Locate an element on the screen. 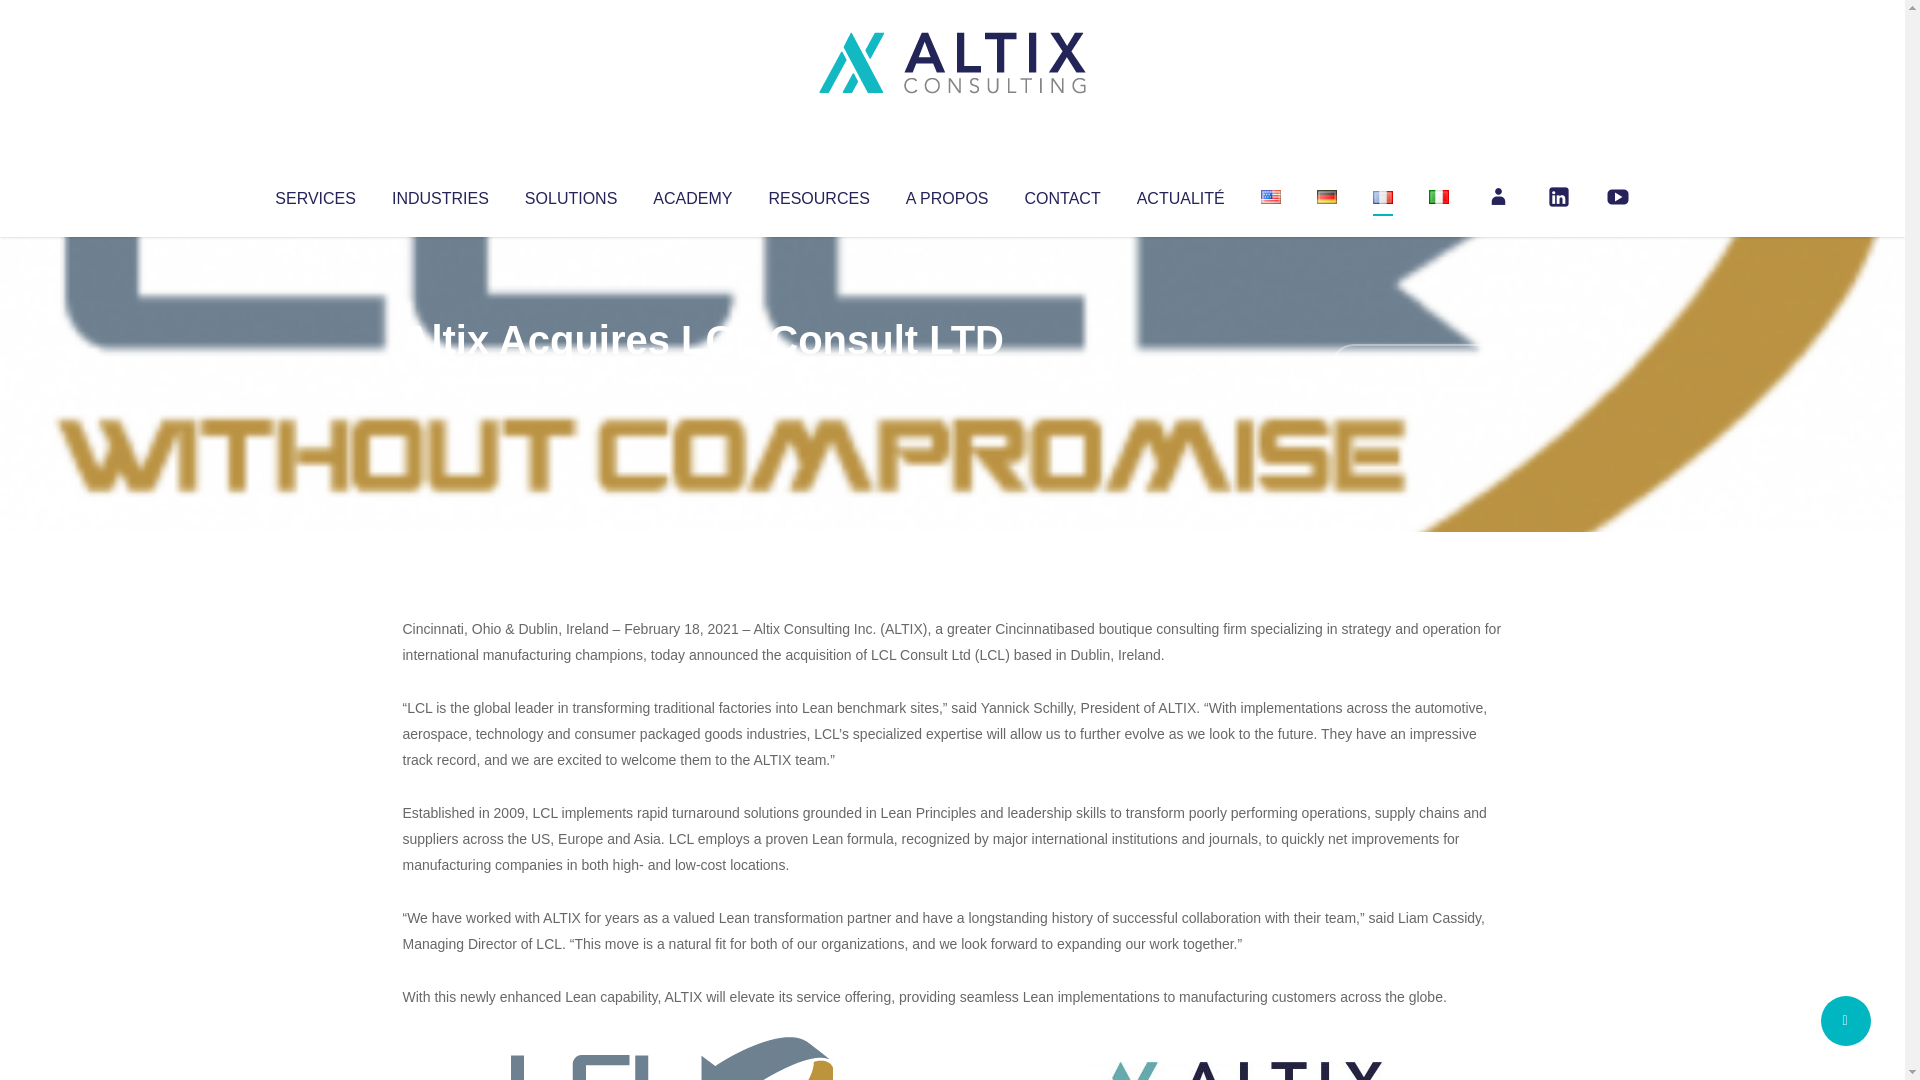 Image resolution: width=1920 pixels, height=1080 pixels. ACADEMY is located at coordinates (692, 194).